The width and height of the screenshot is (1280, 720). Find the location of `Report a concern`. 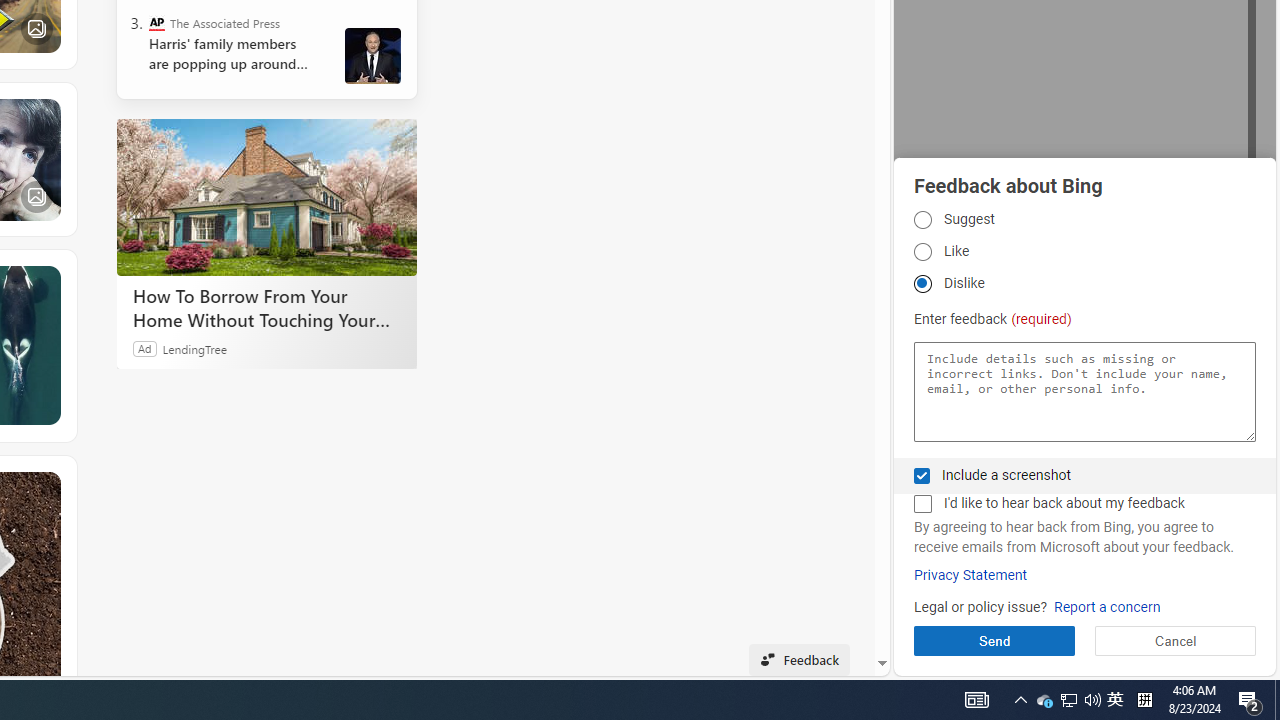

Report a concern is located at coordinates (1106, 608).